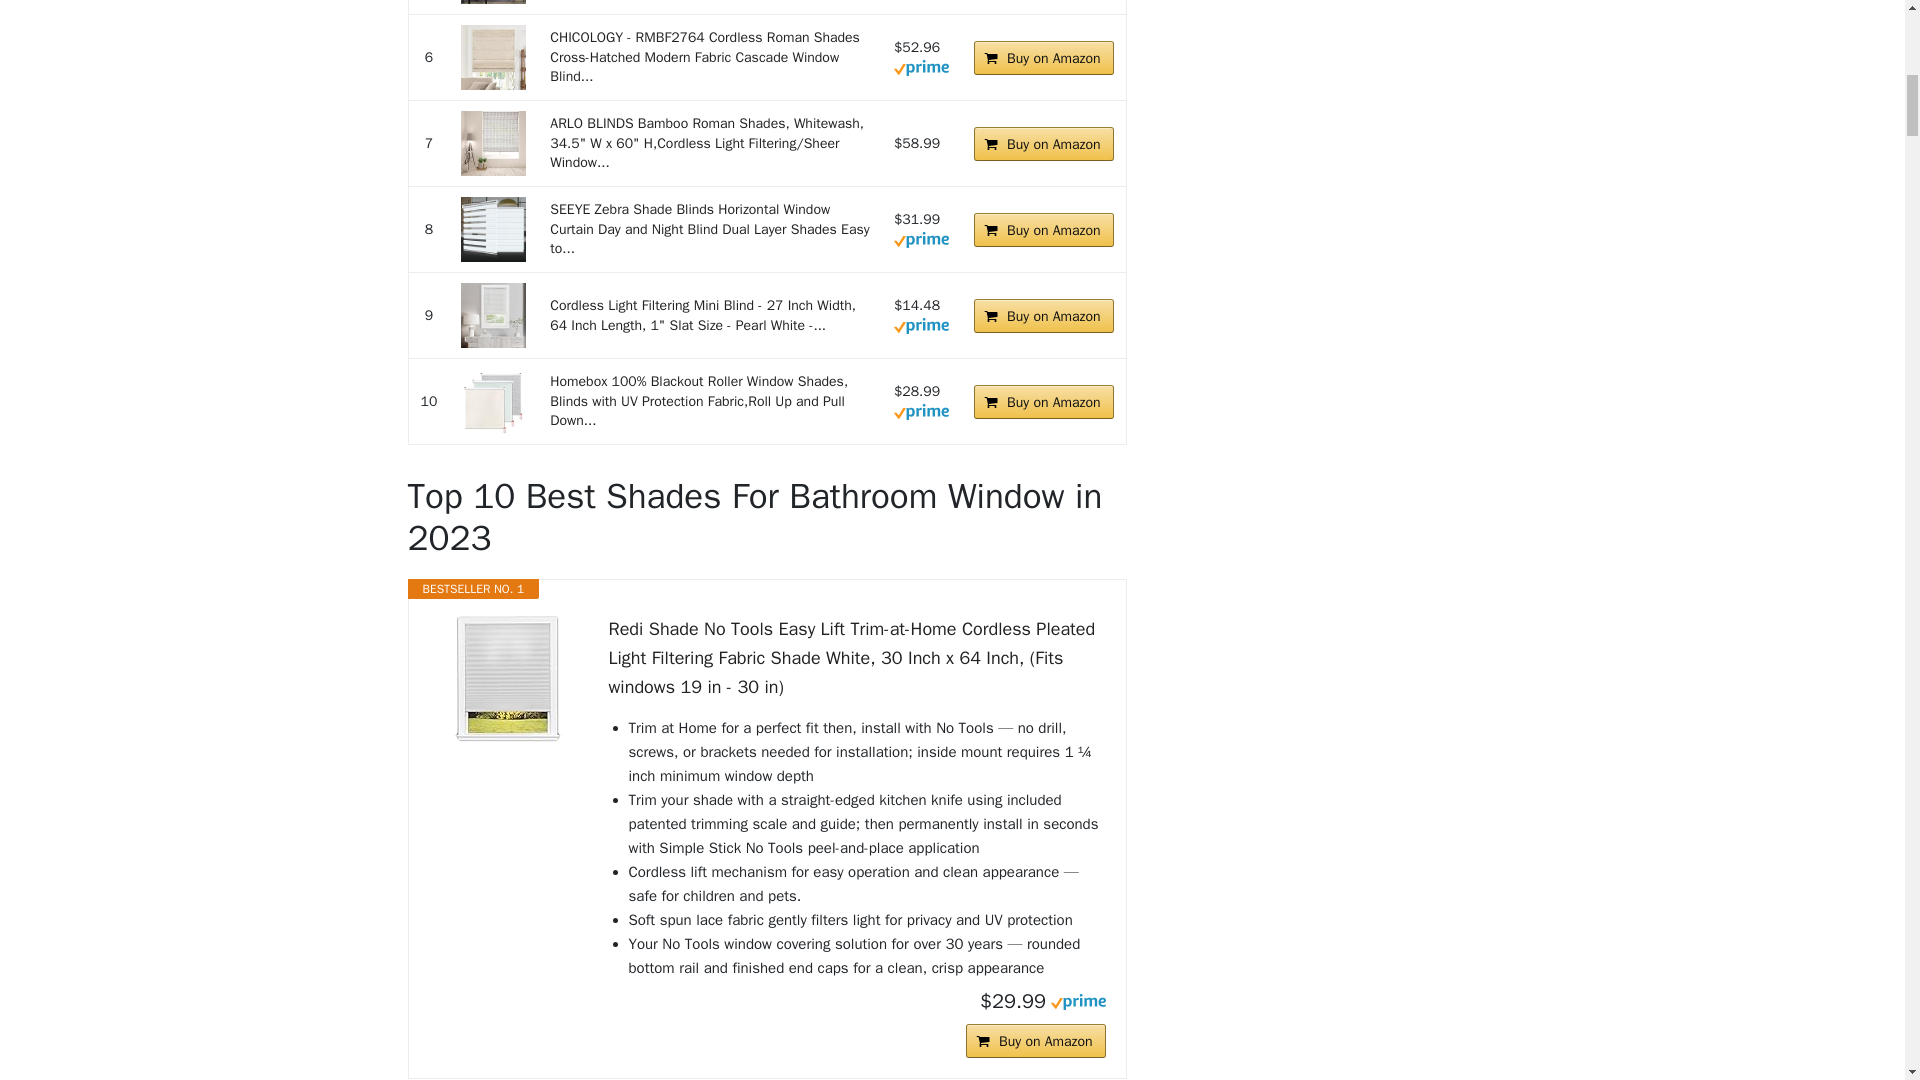 The width and height of the screenshot is (1920, 1080). Describe the element at coordinates (1043, 144) in the screenshot. I see `Buy on Amazon` at that location.